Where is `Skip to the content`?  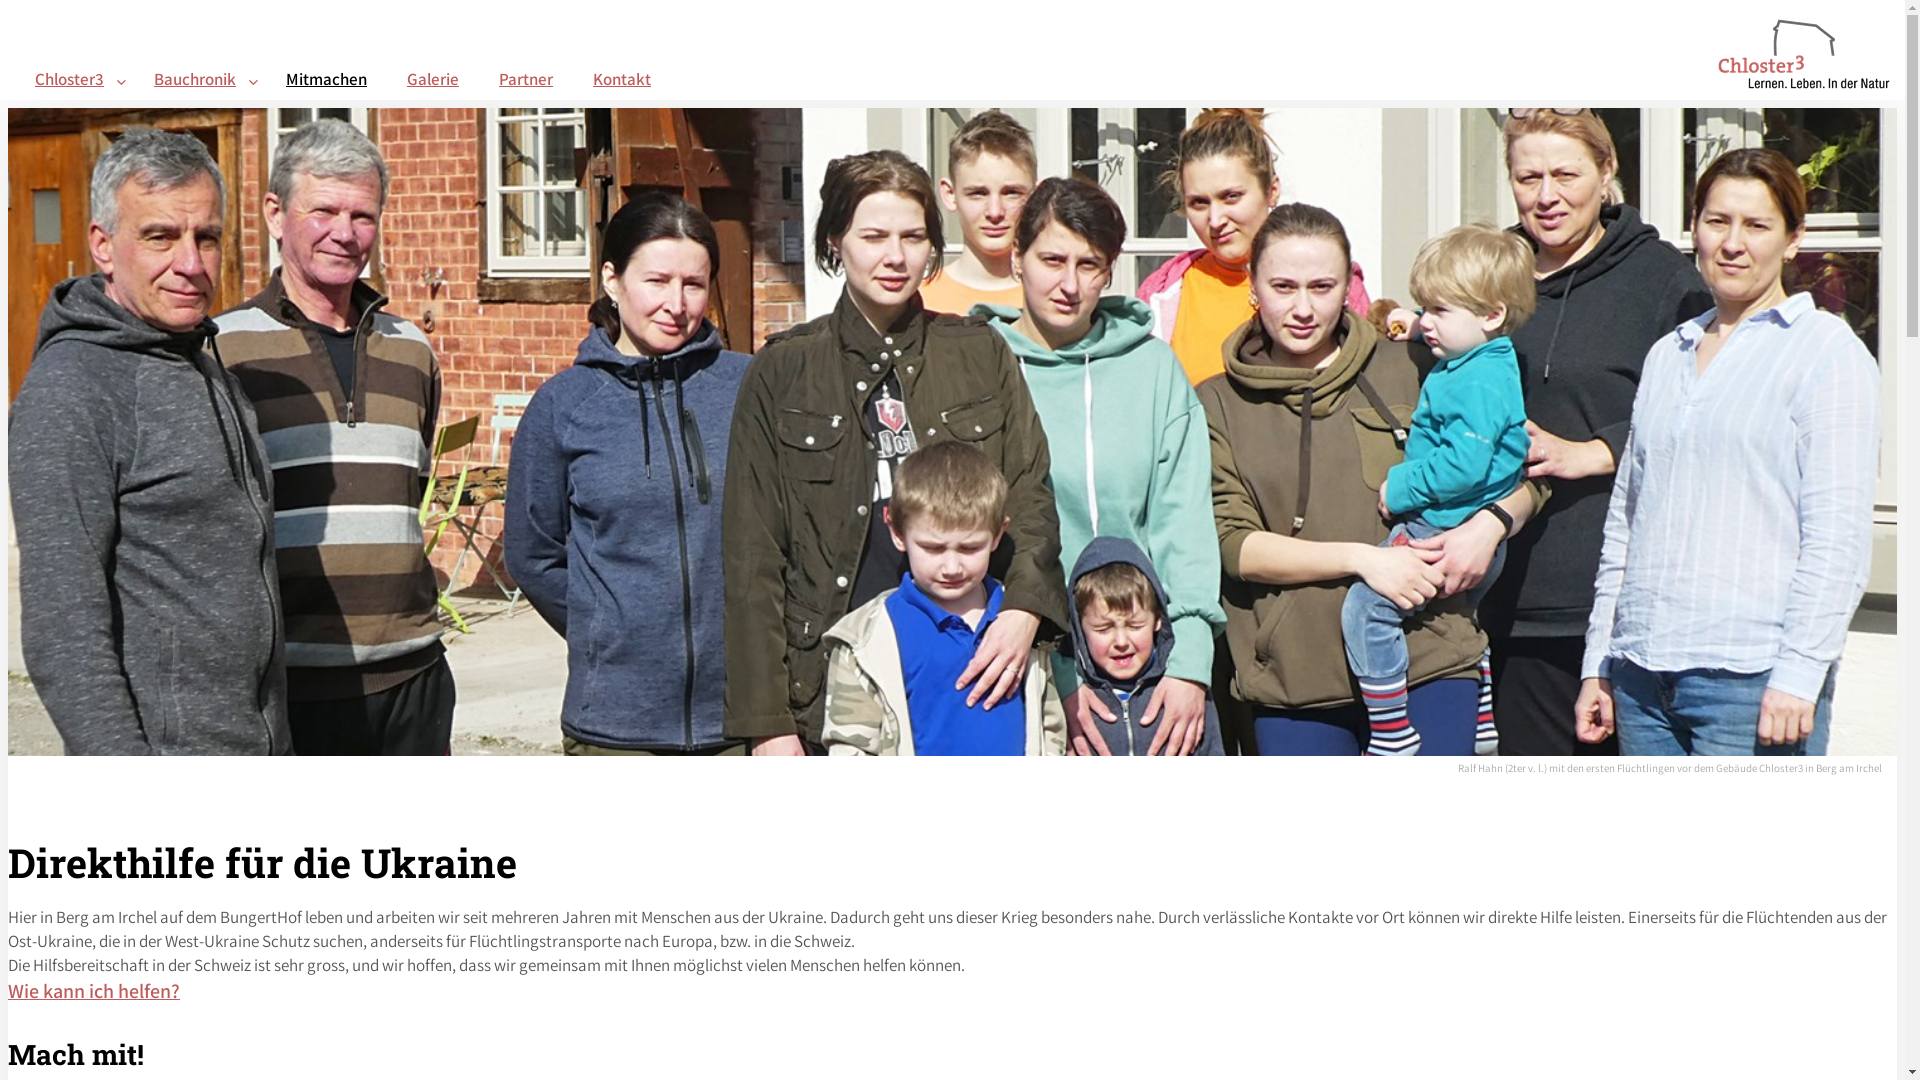 Skip to the content is located at coordinates (952, 18).